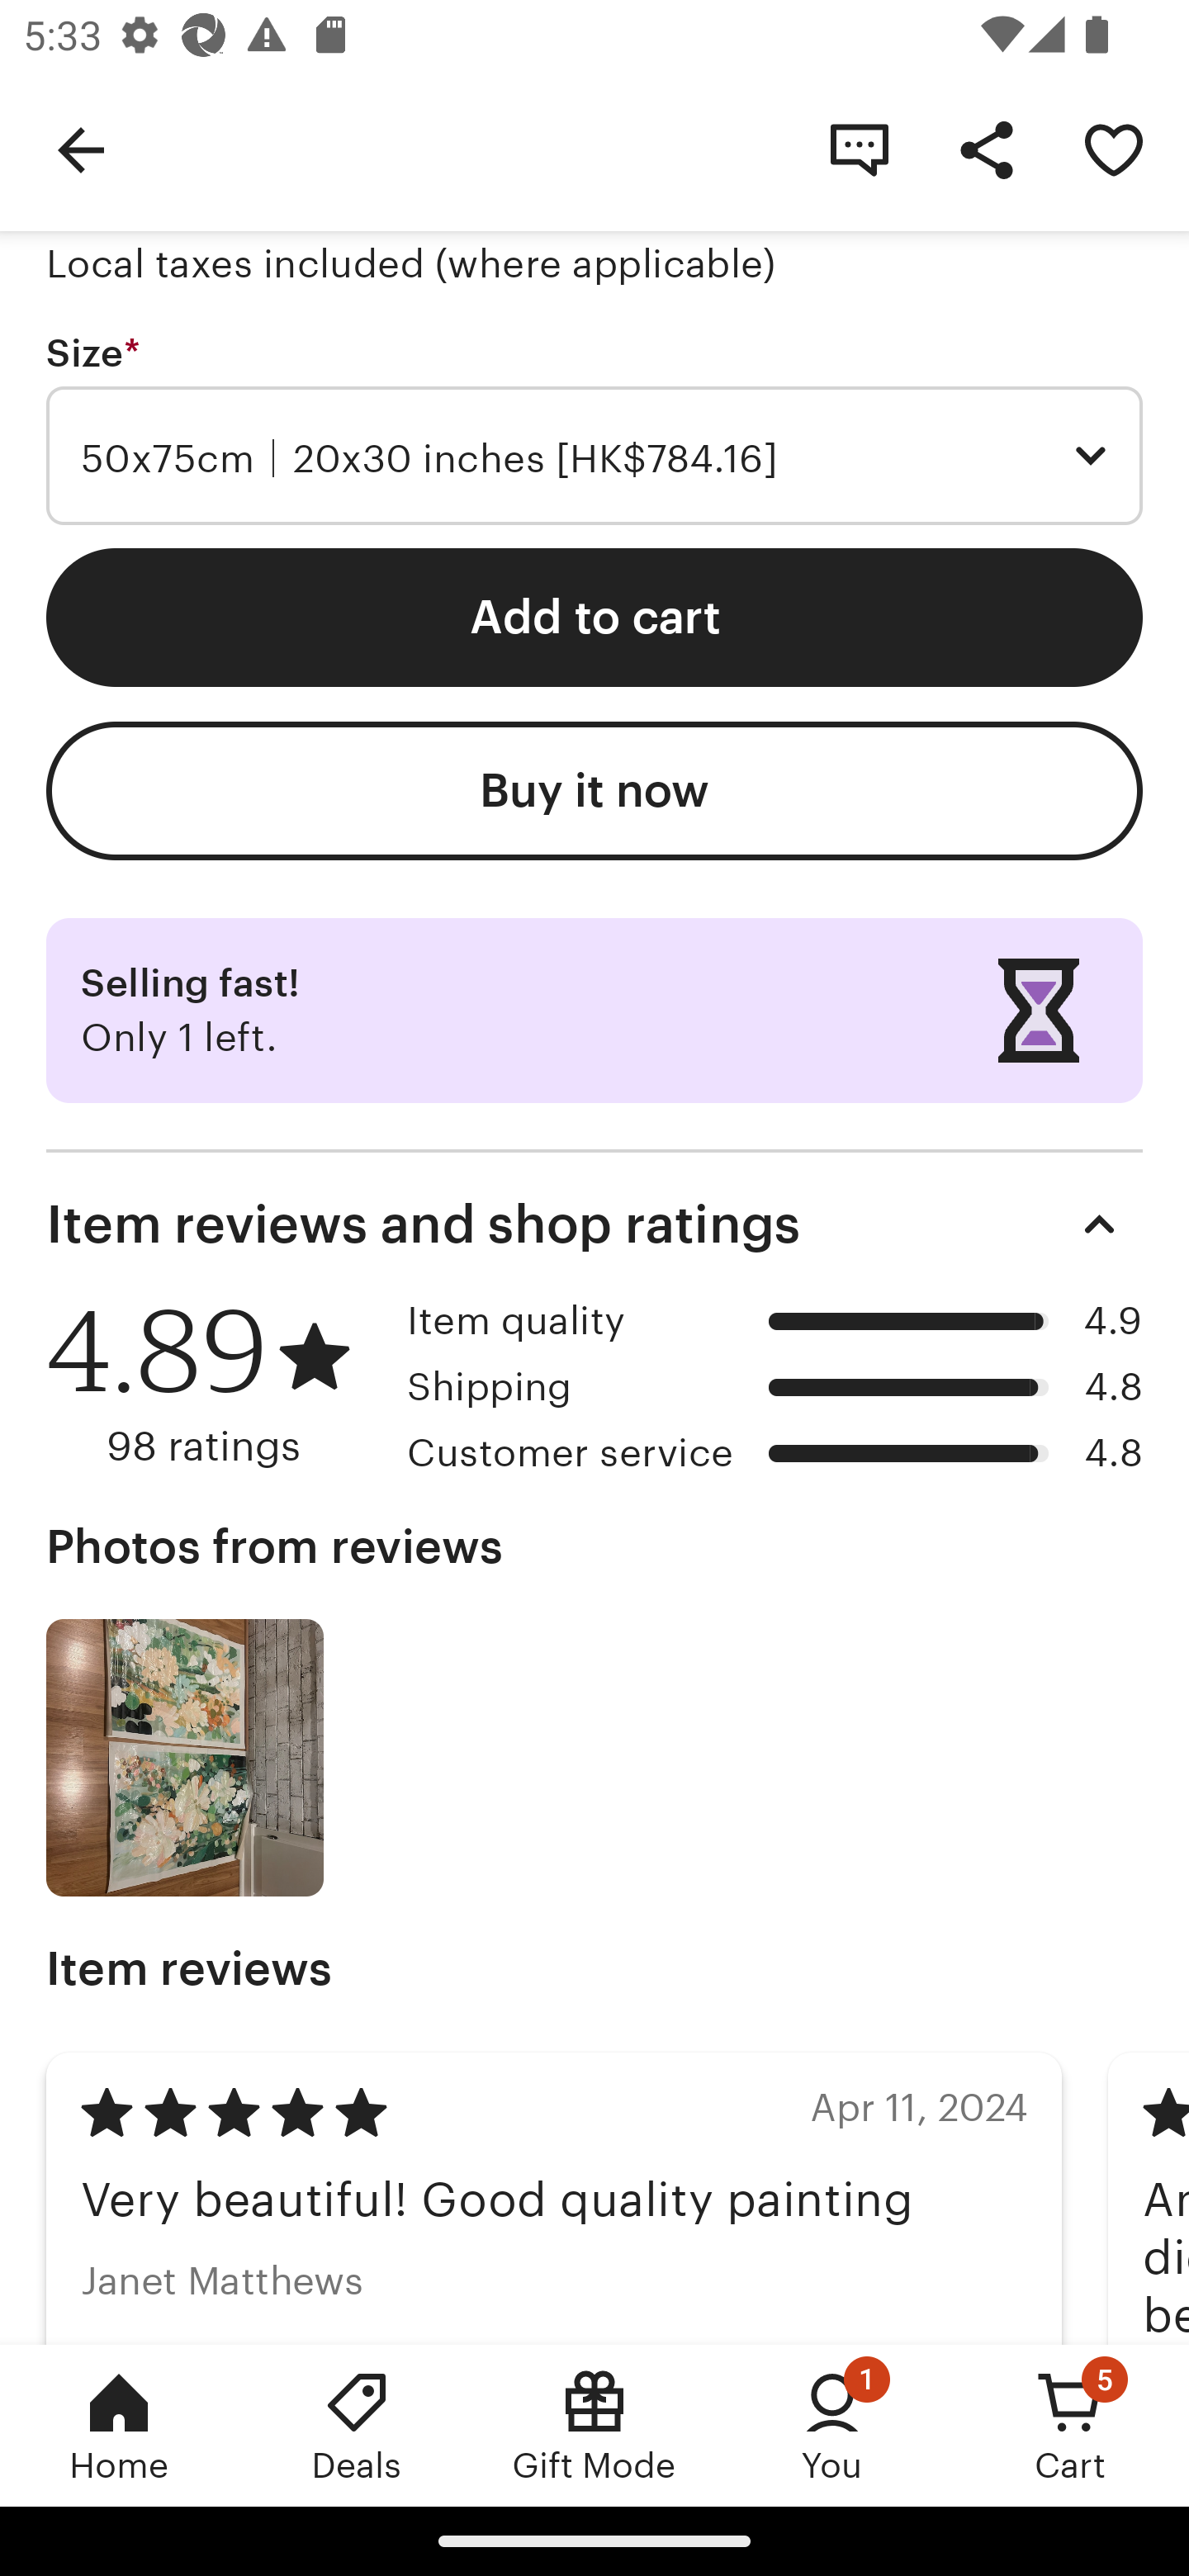  What do you see at coordinates (185, 1758) in the screenshot?
I see `Photo from review` at bounding box center [185, 1758].